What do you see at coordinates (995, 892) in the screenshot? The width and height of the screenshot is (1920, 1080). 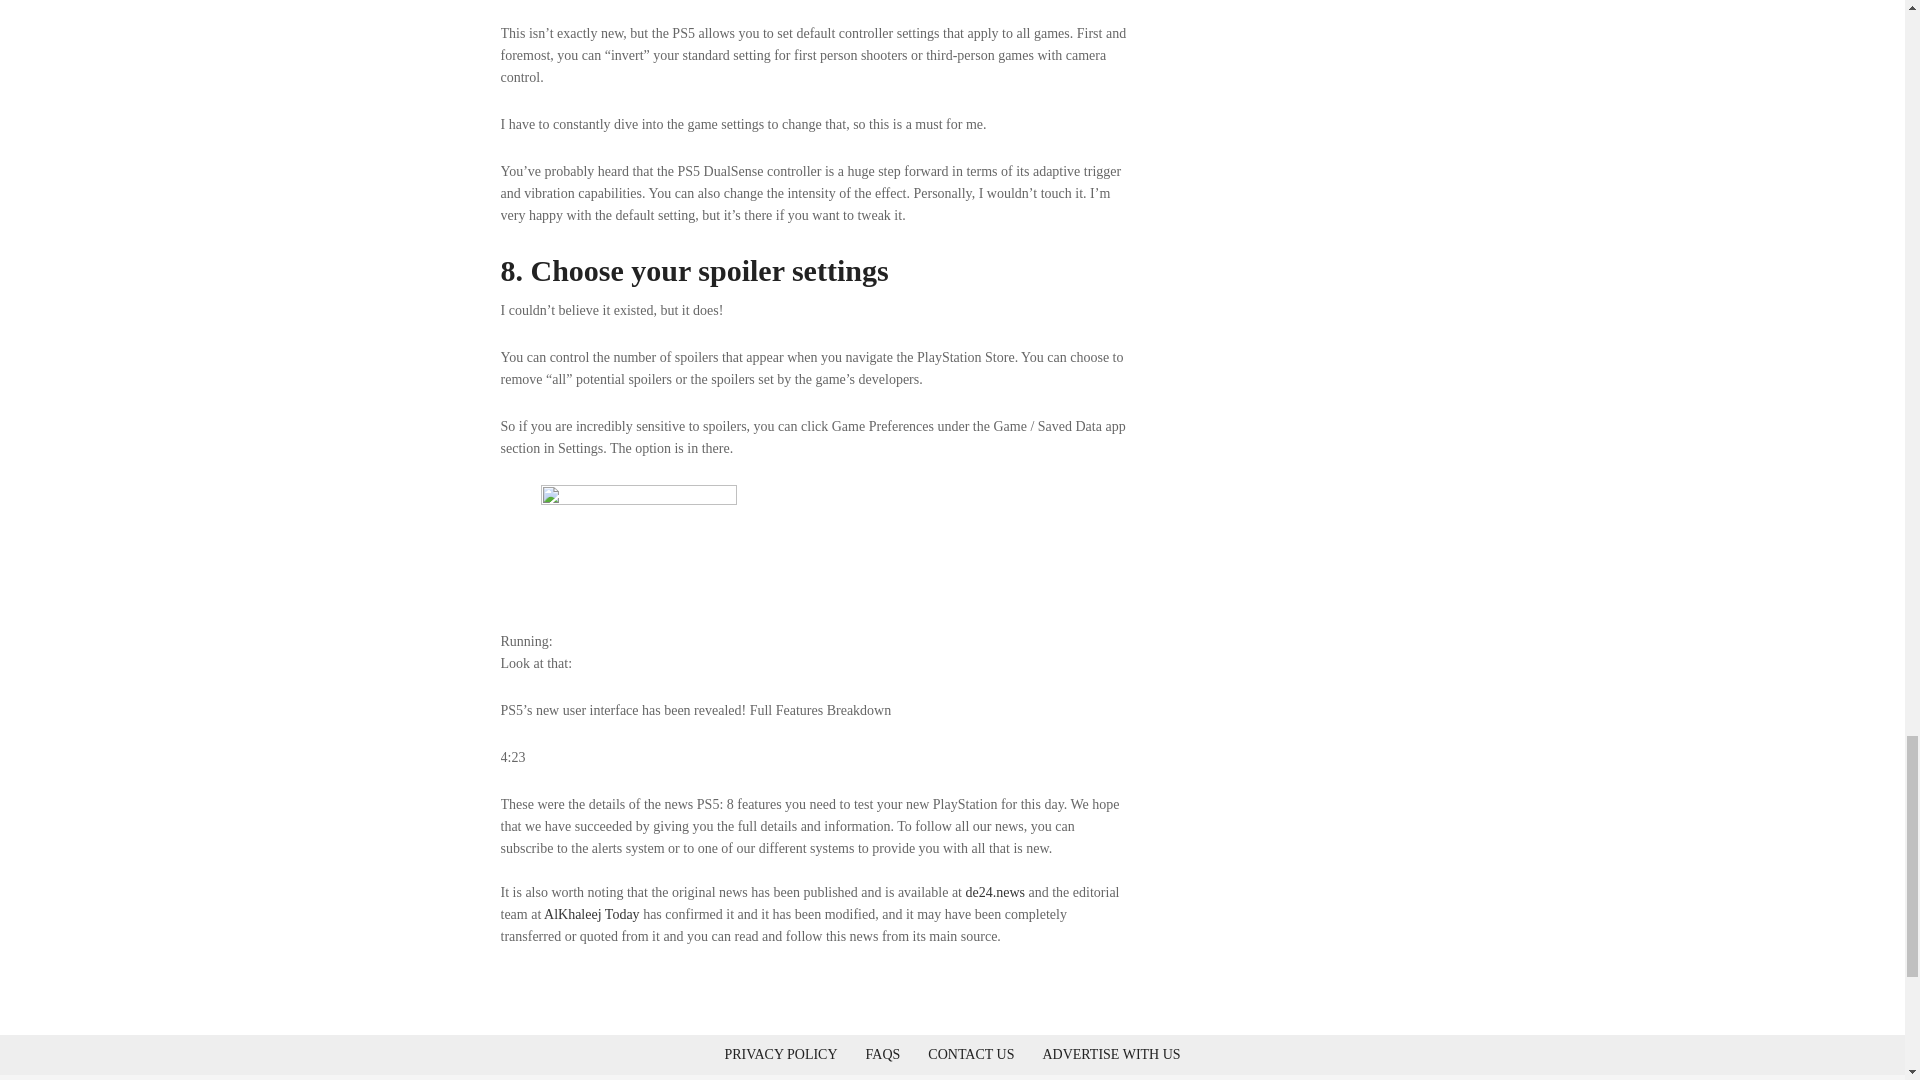 I see `de24.news` at bounding box center [995, 892].